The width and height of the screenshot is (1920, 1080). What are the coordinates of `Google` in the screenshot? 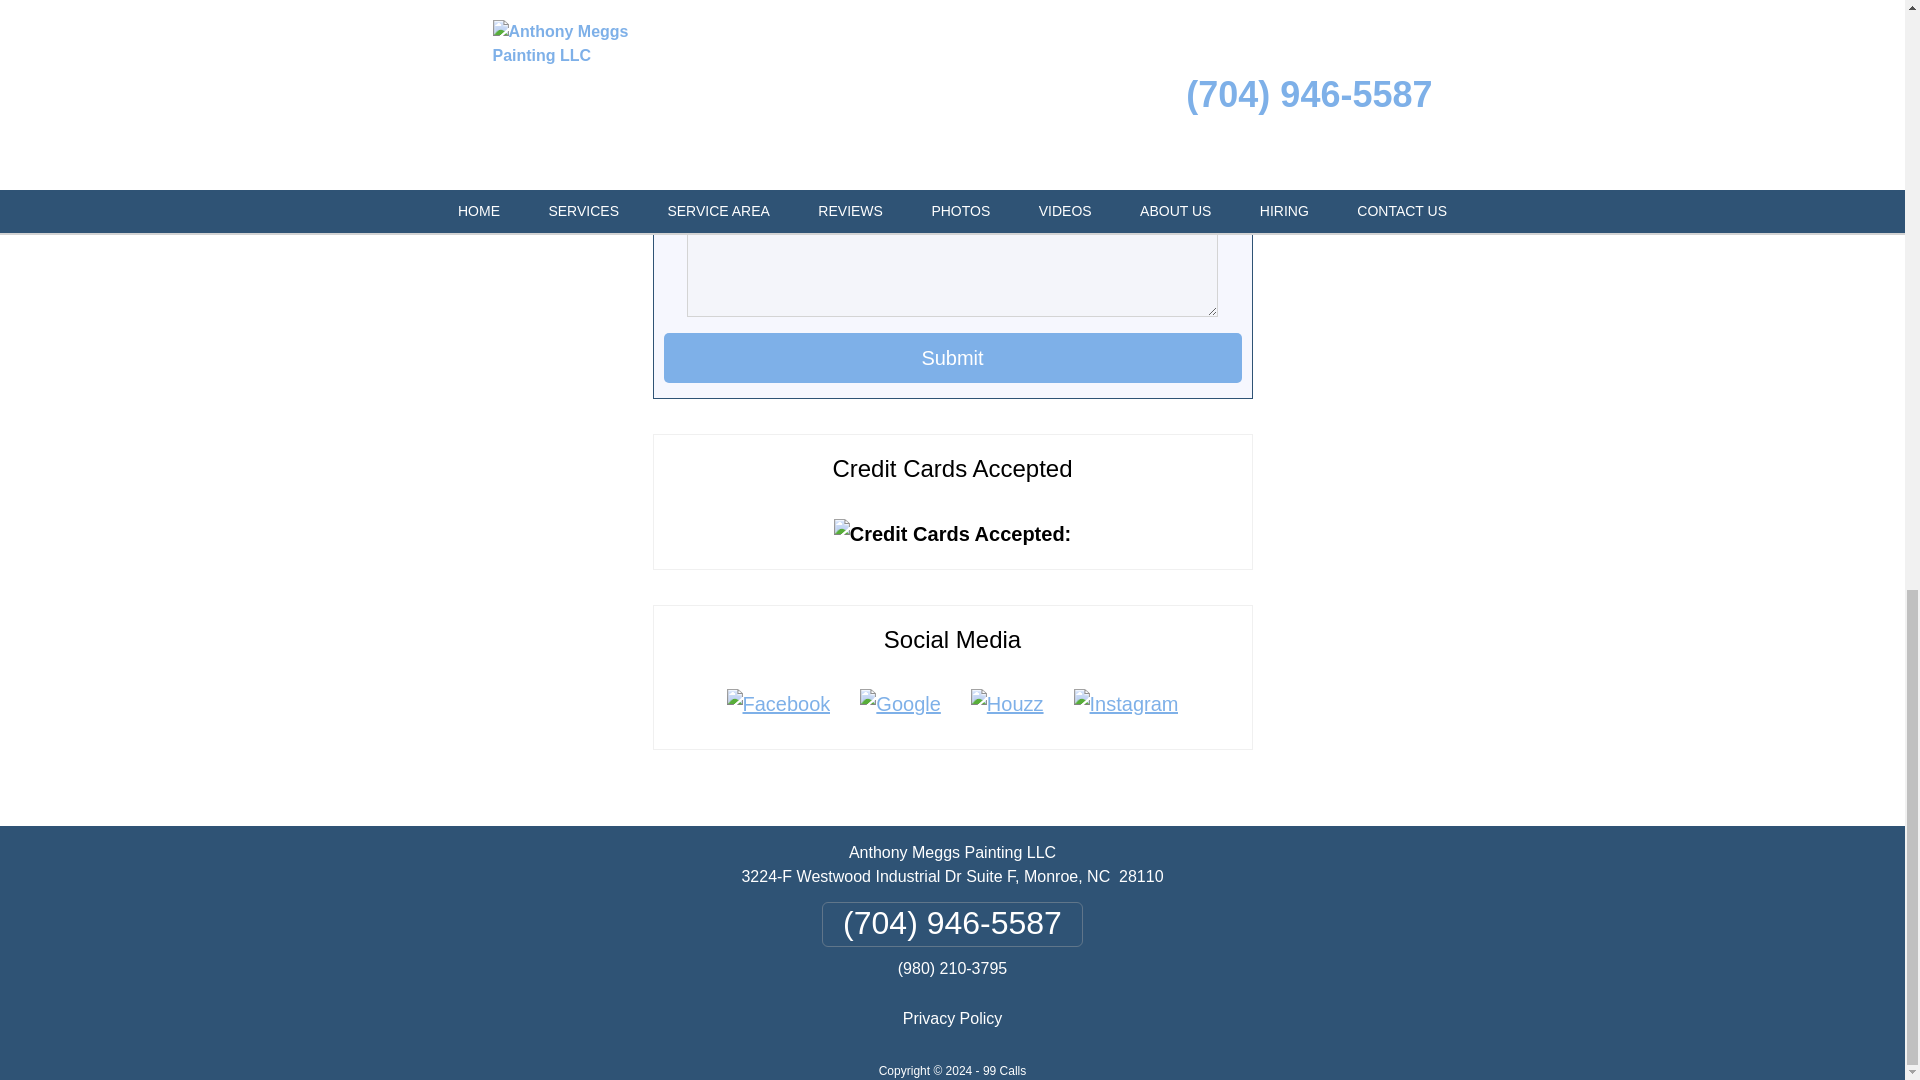 It's located at (900, 704).